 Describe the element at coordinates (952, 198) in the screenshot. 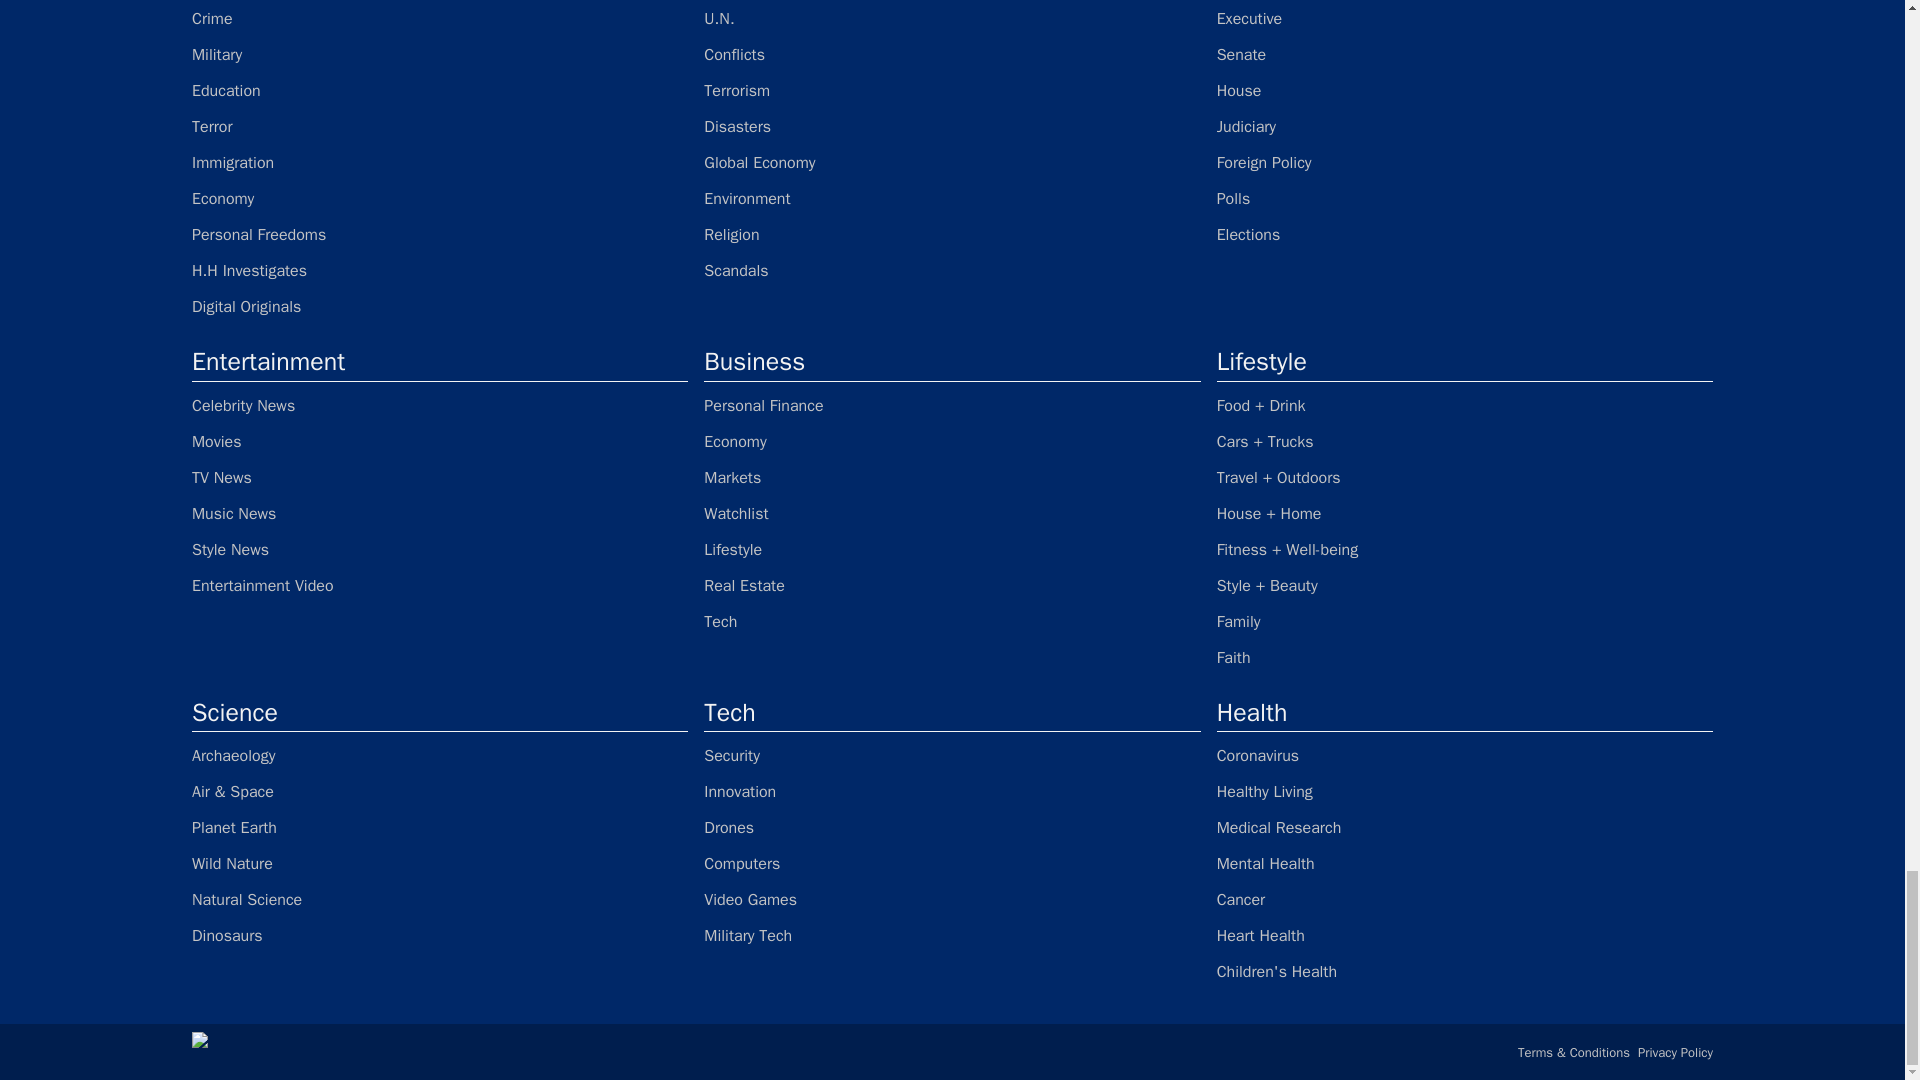

I see `Environment` at that location.